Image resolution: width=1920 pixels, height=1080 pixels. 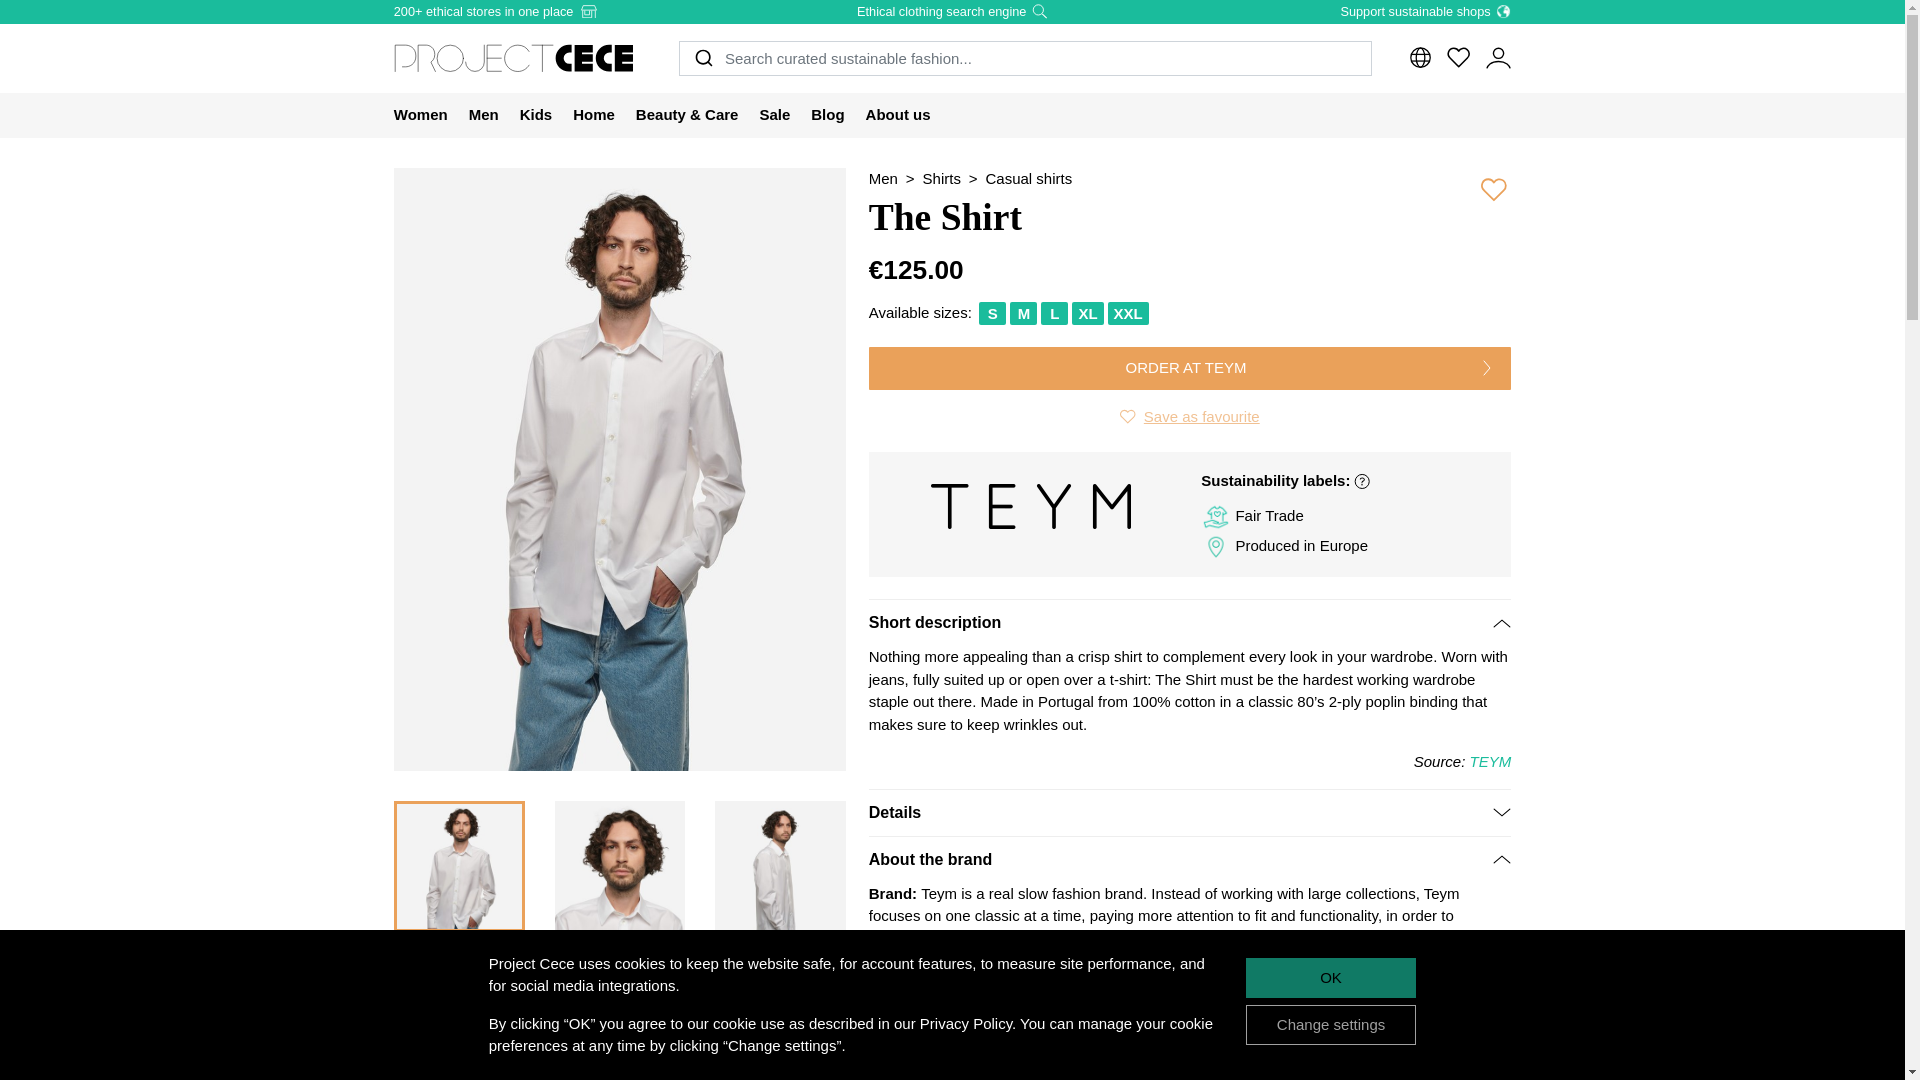 I want to click on Ethical clothing search engine, so click(x=952, y=12).